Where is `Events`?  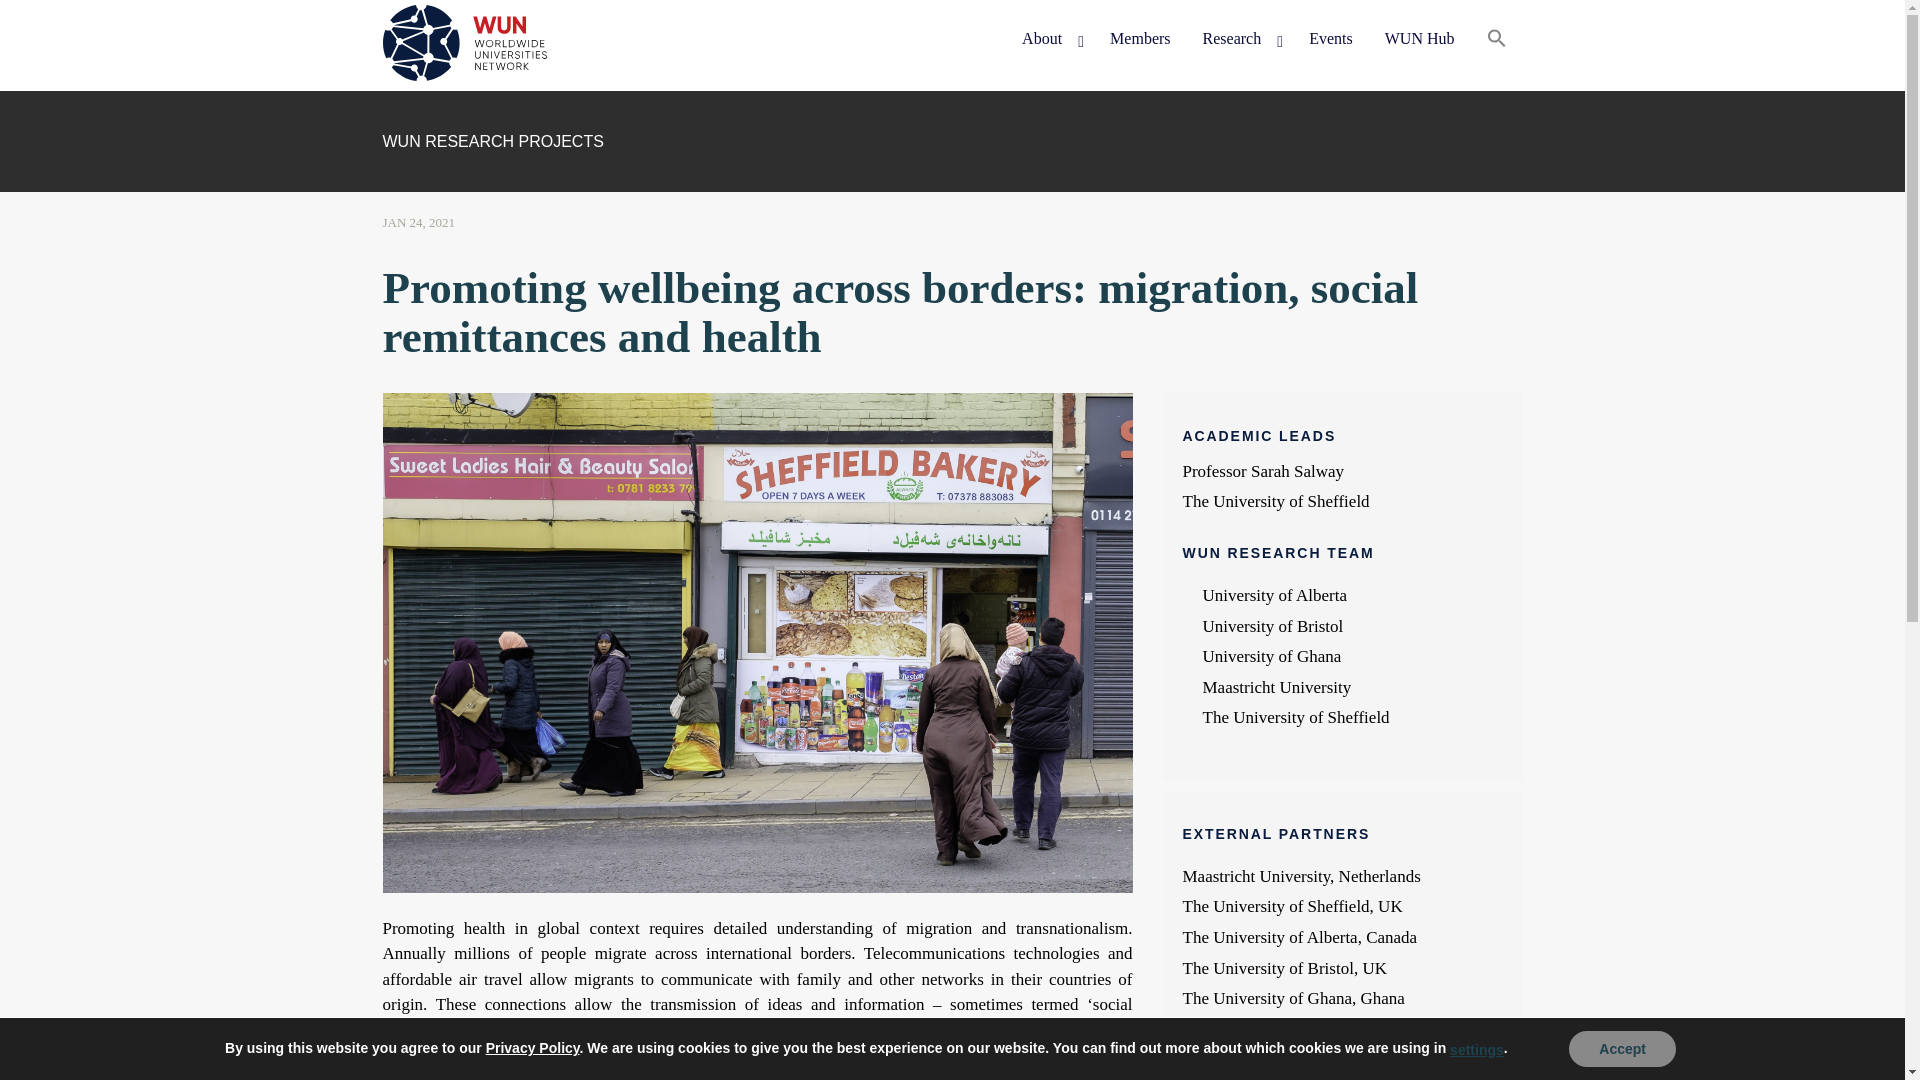 Events is located at coordinates (1330, 39).